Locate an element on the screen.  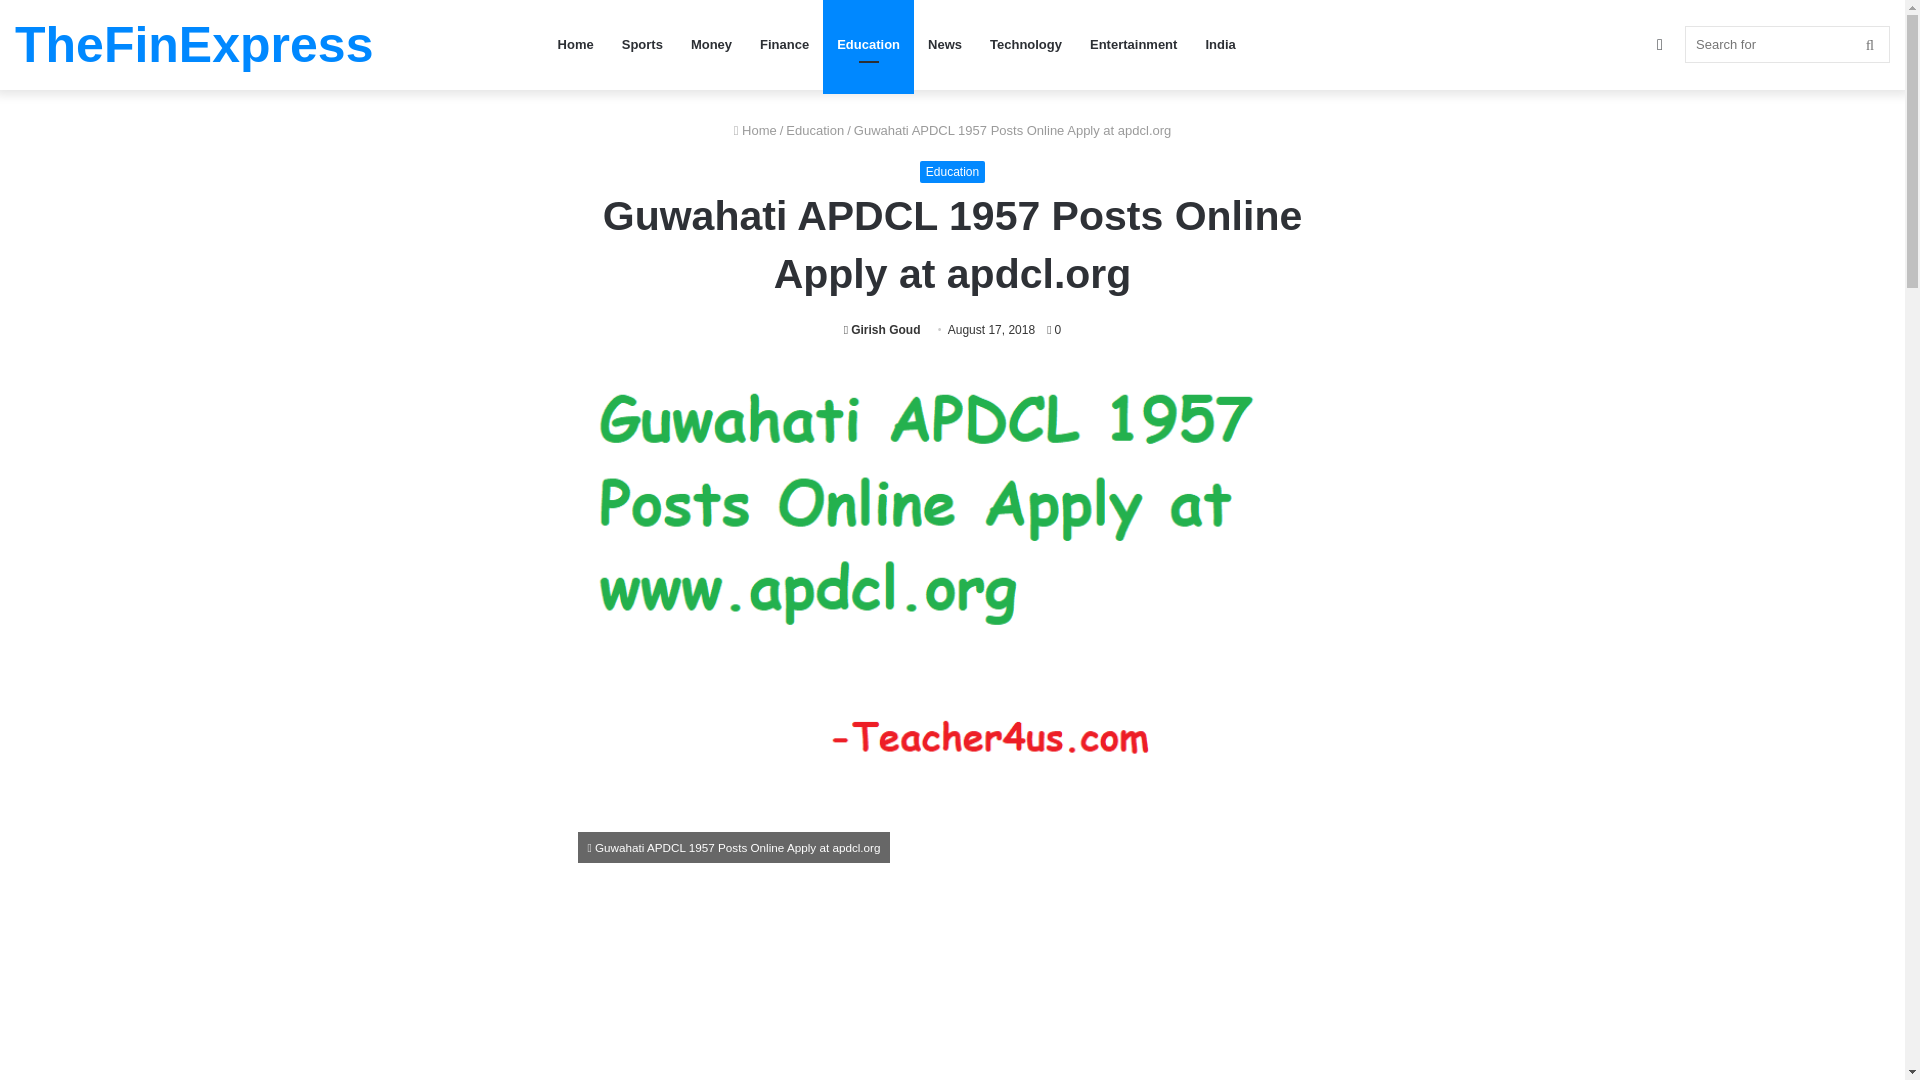
Technology is located at coordinates (1025, 44).